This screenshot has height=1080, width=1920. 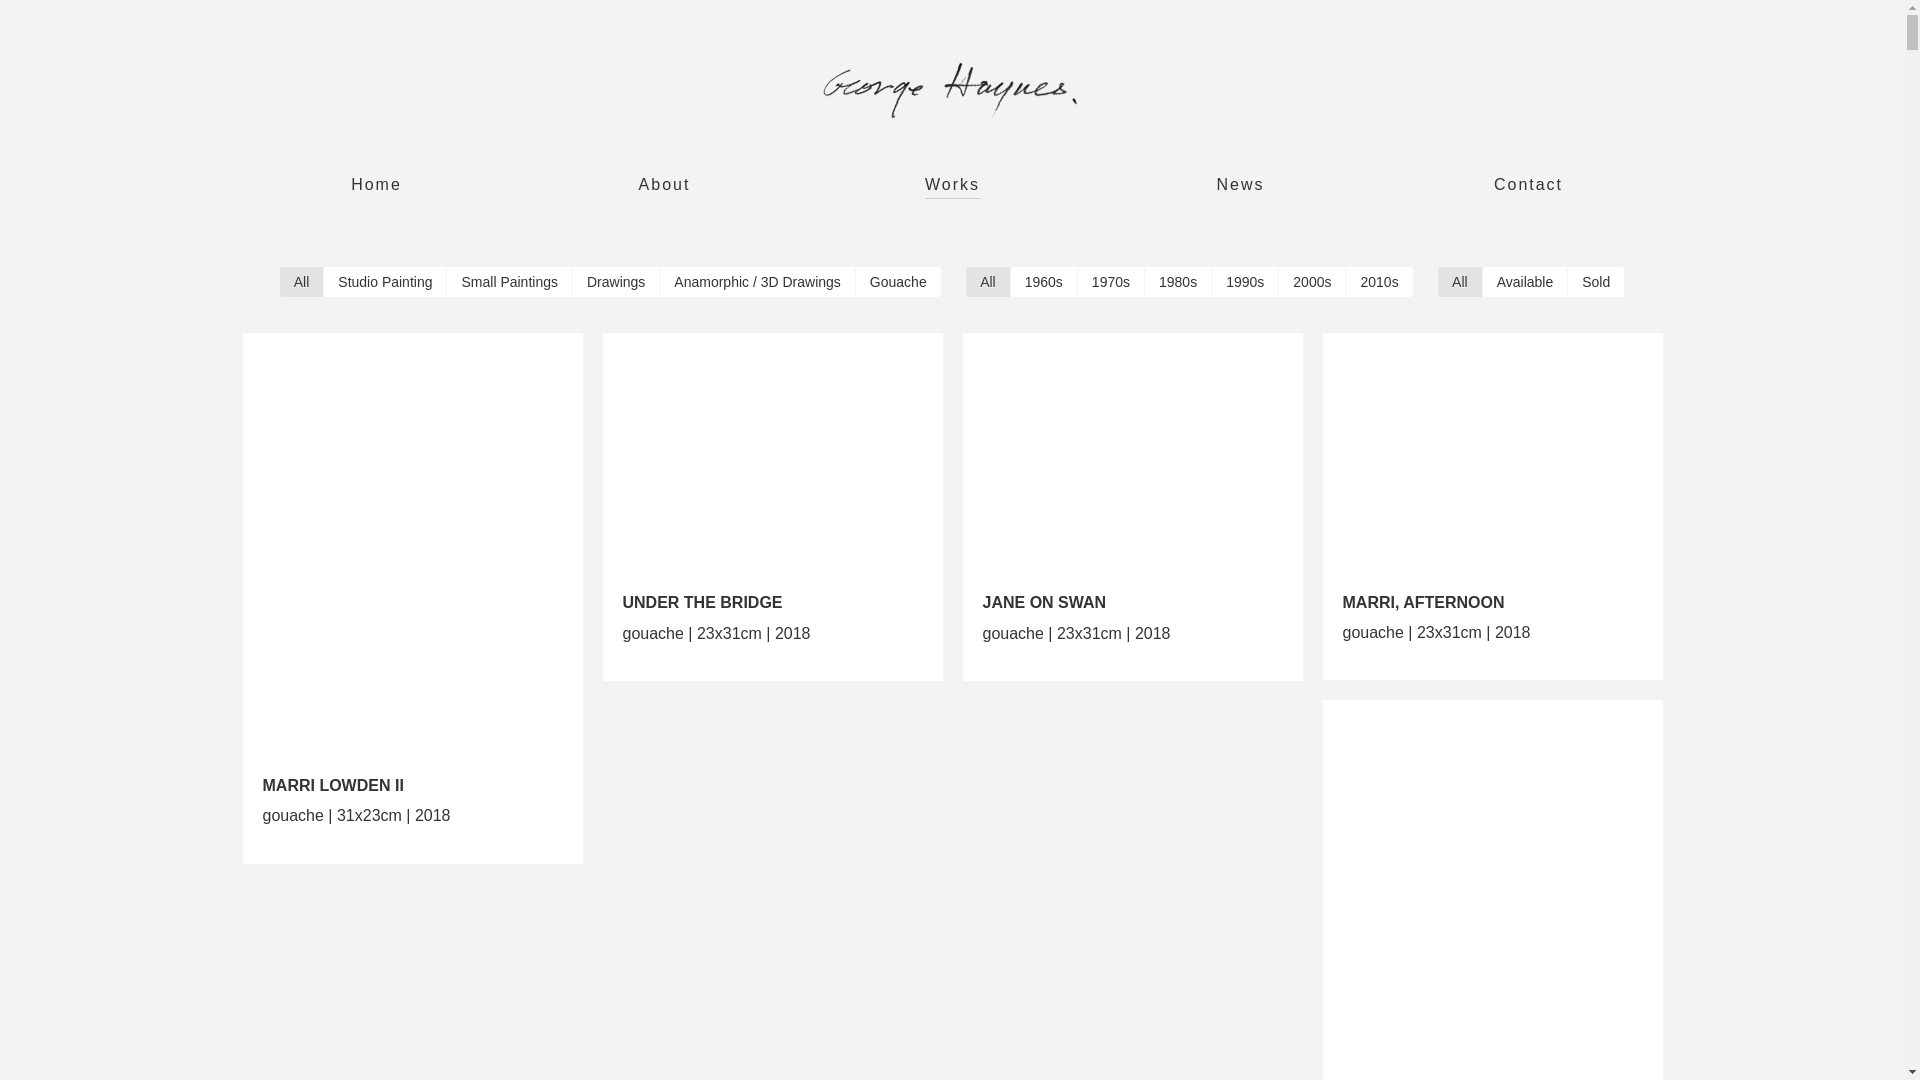 I want to click on 1960s, so click(x=1044, y=282).